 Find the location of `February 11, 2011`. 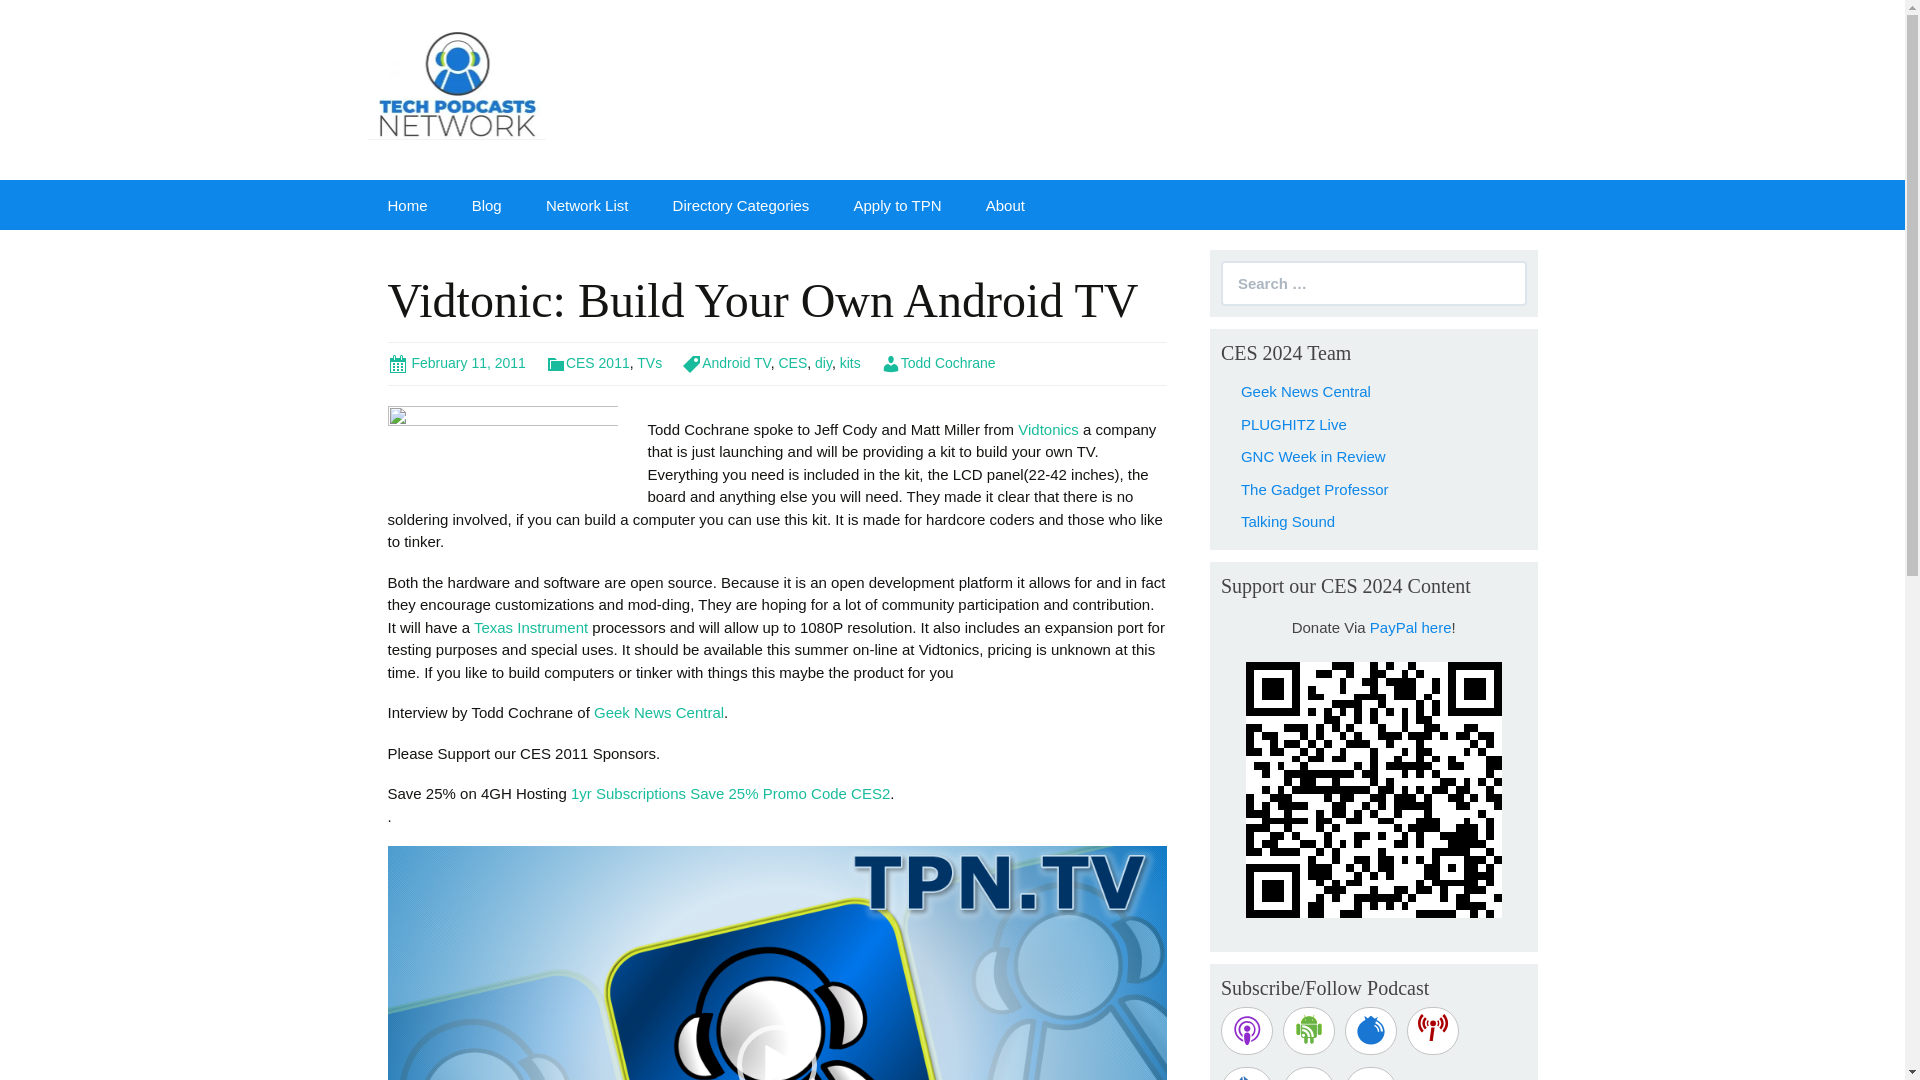

February 11, 2011 is located at coordinates (456, 363).